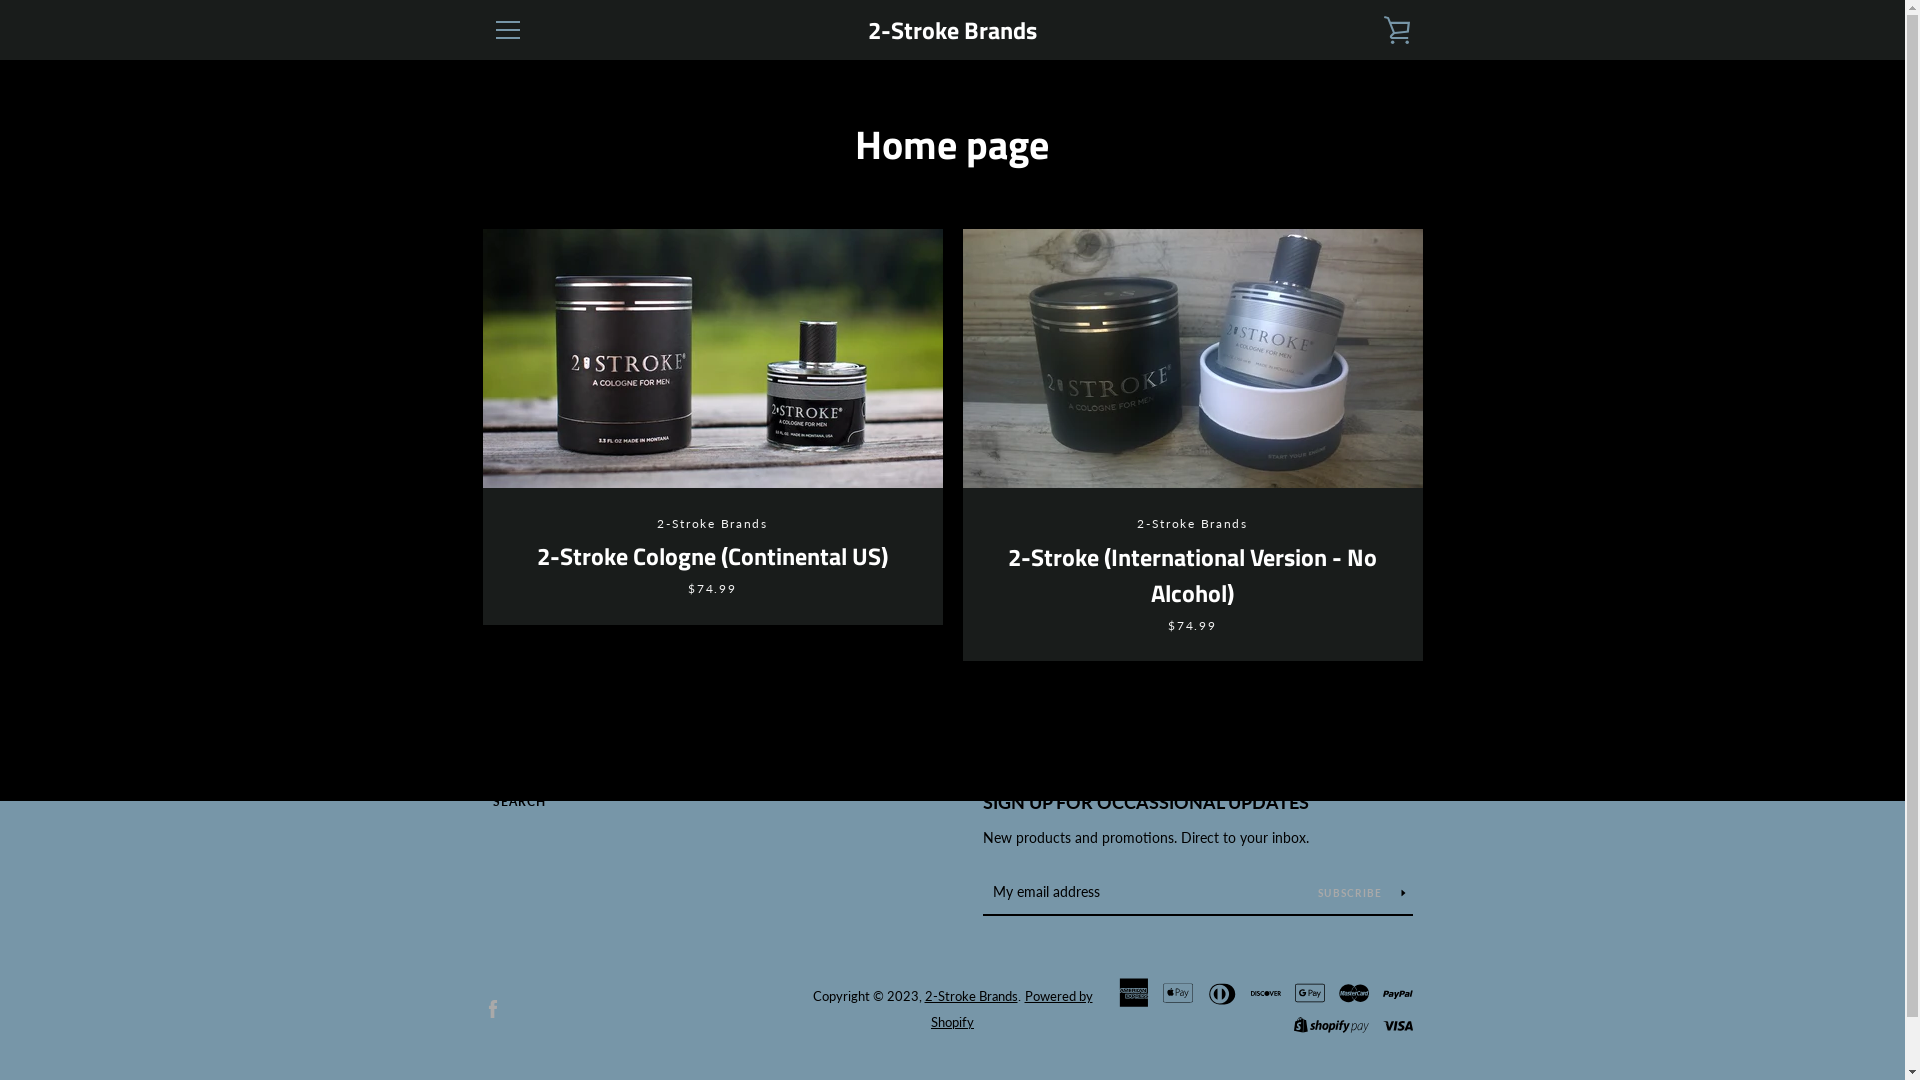 This screenshot has width=1920, height=1080. What do you see at coordinates (0, 0) in the screenshot?
I see `Skip to content` at bounding box center [0, 0].